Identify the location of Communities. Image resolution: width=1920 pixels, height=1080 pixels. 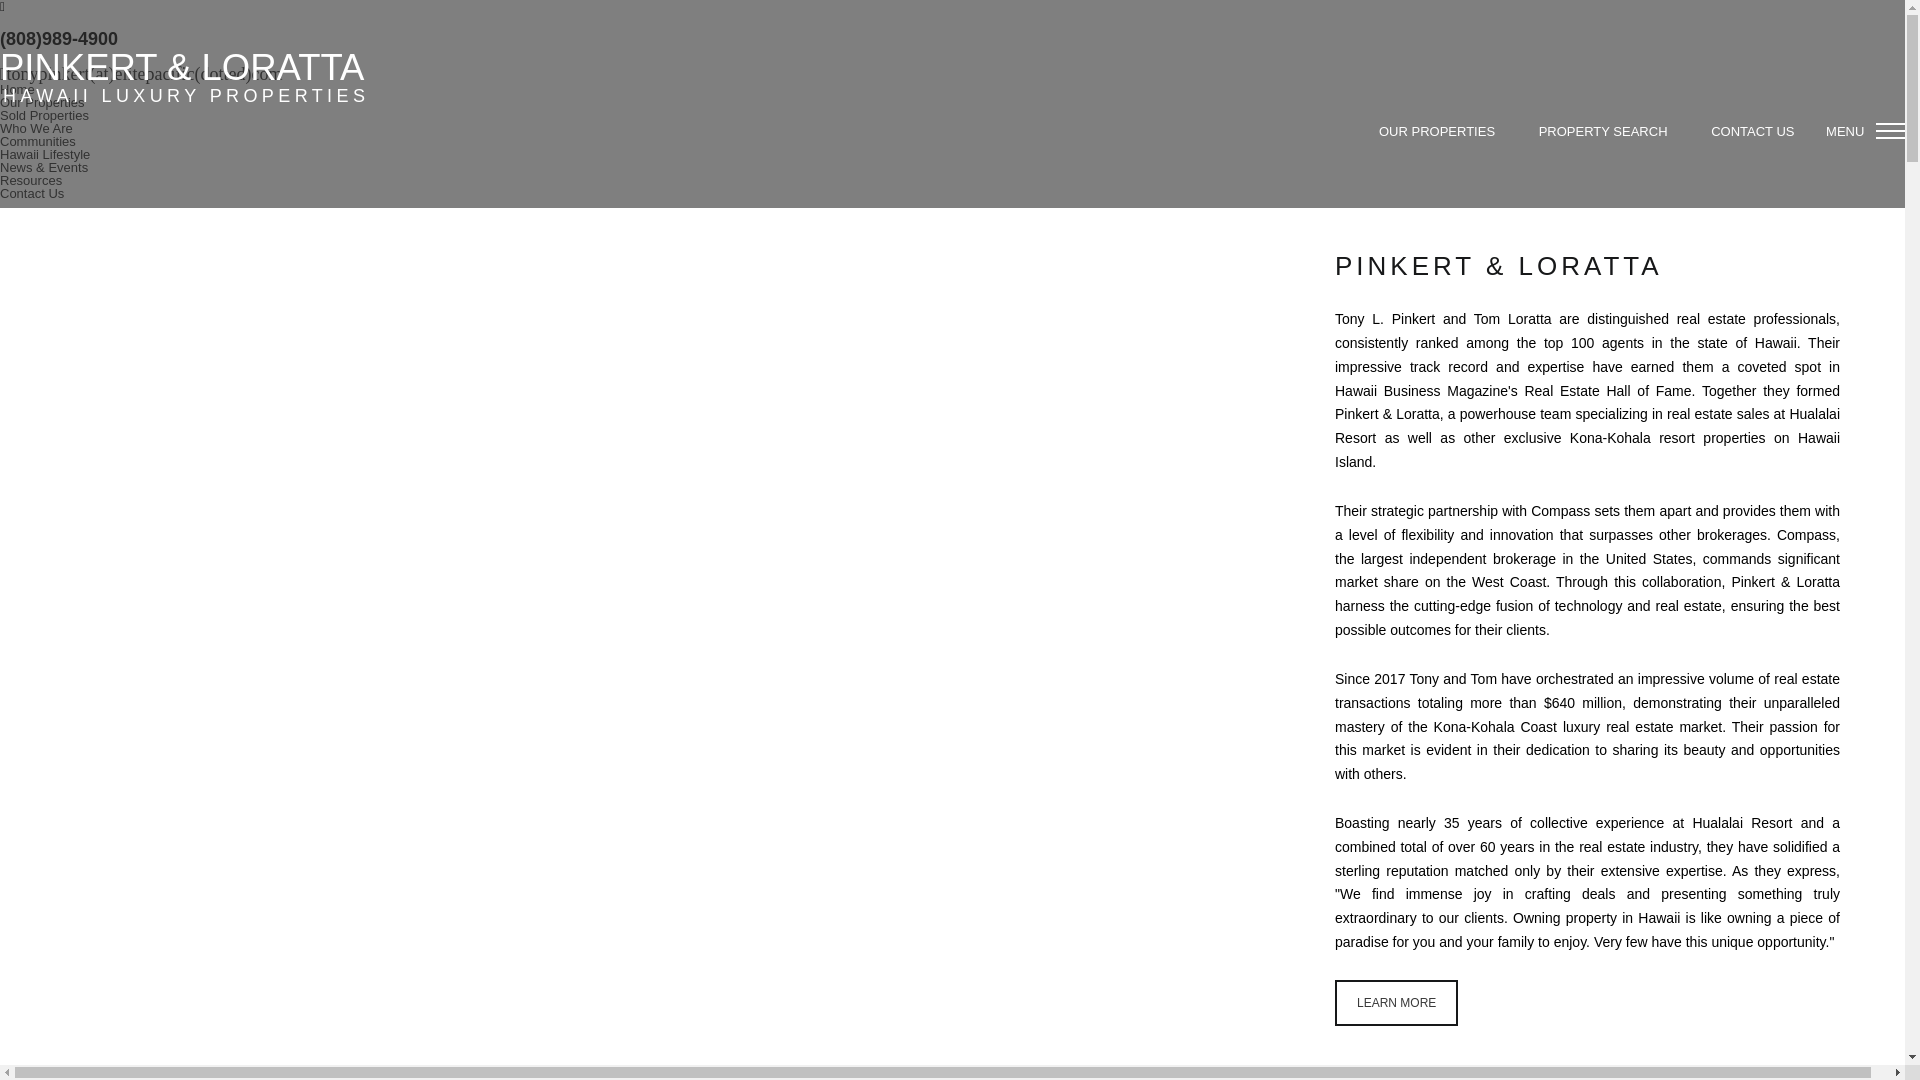
(38, 141).